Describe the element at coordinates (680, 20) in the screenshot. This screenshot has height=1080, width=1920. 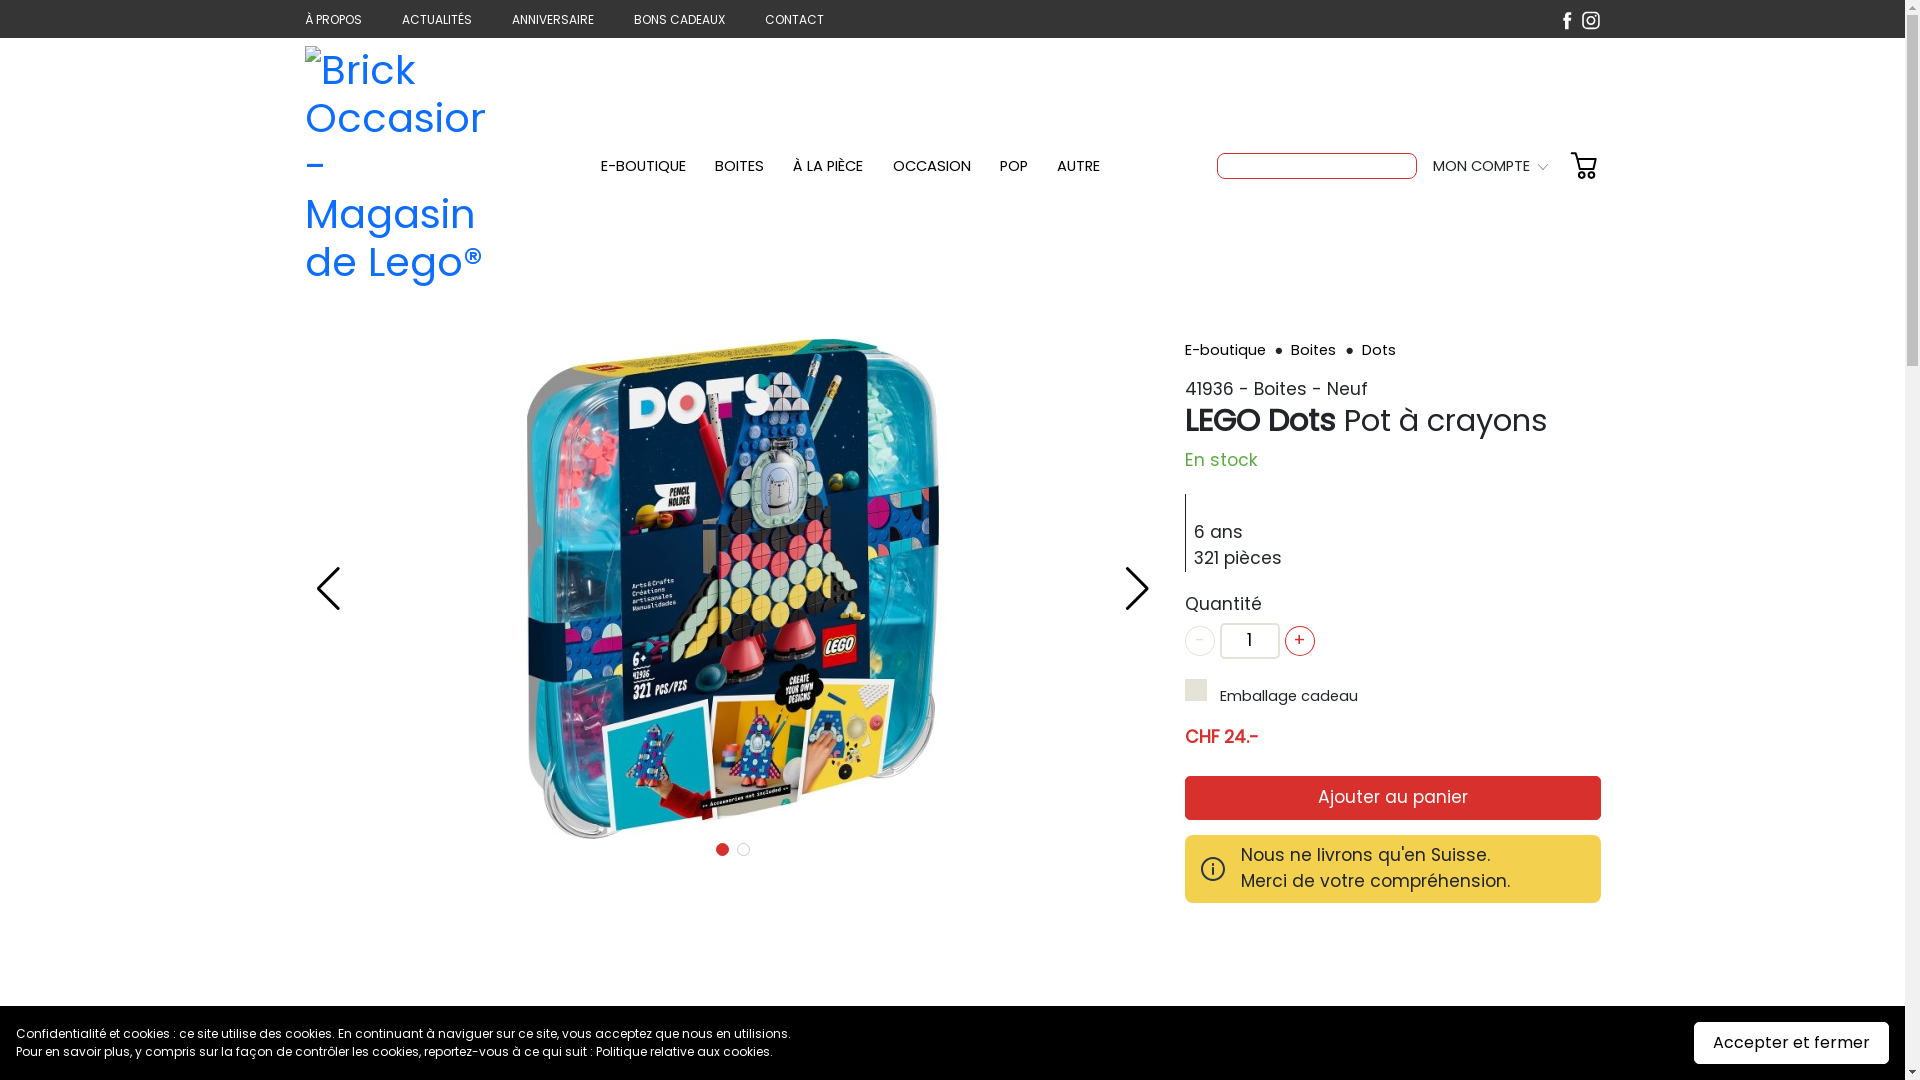
I see `BONS CADEAUX` at that location.